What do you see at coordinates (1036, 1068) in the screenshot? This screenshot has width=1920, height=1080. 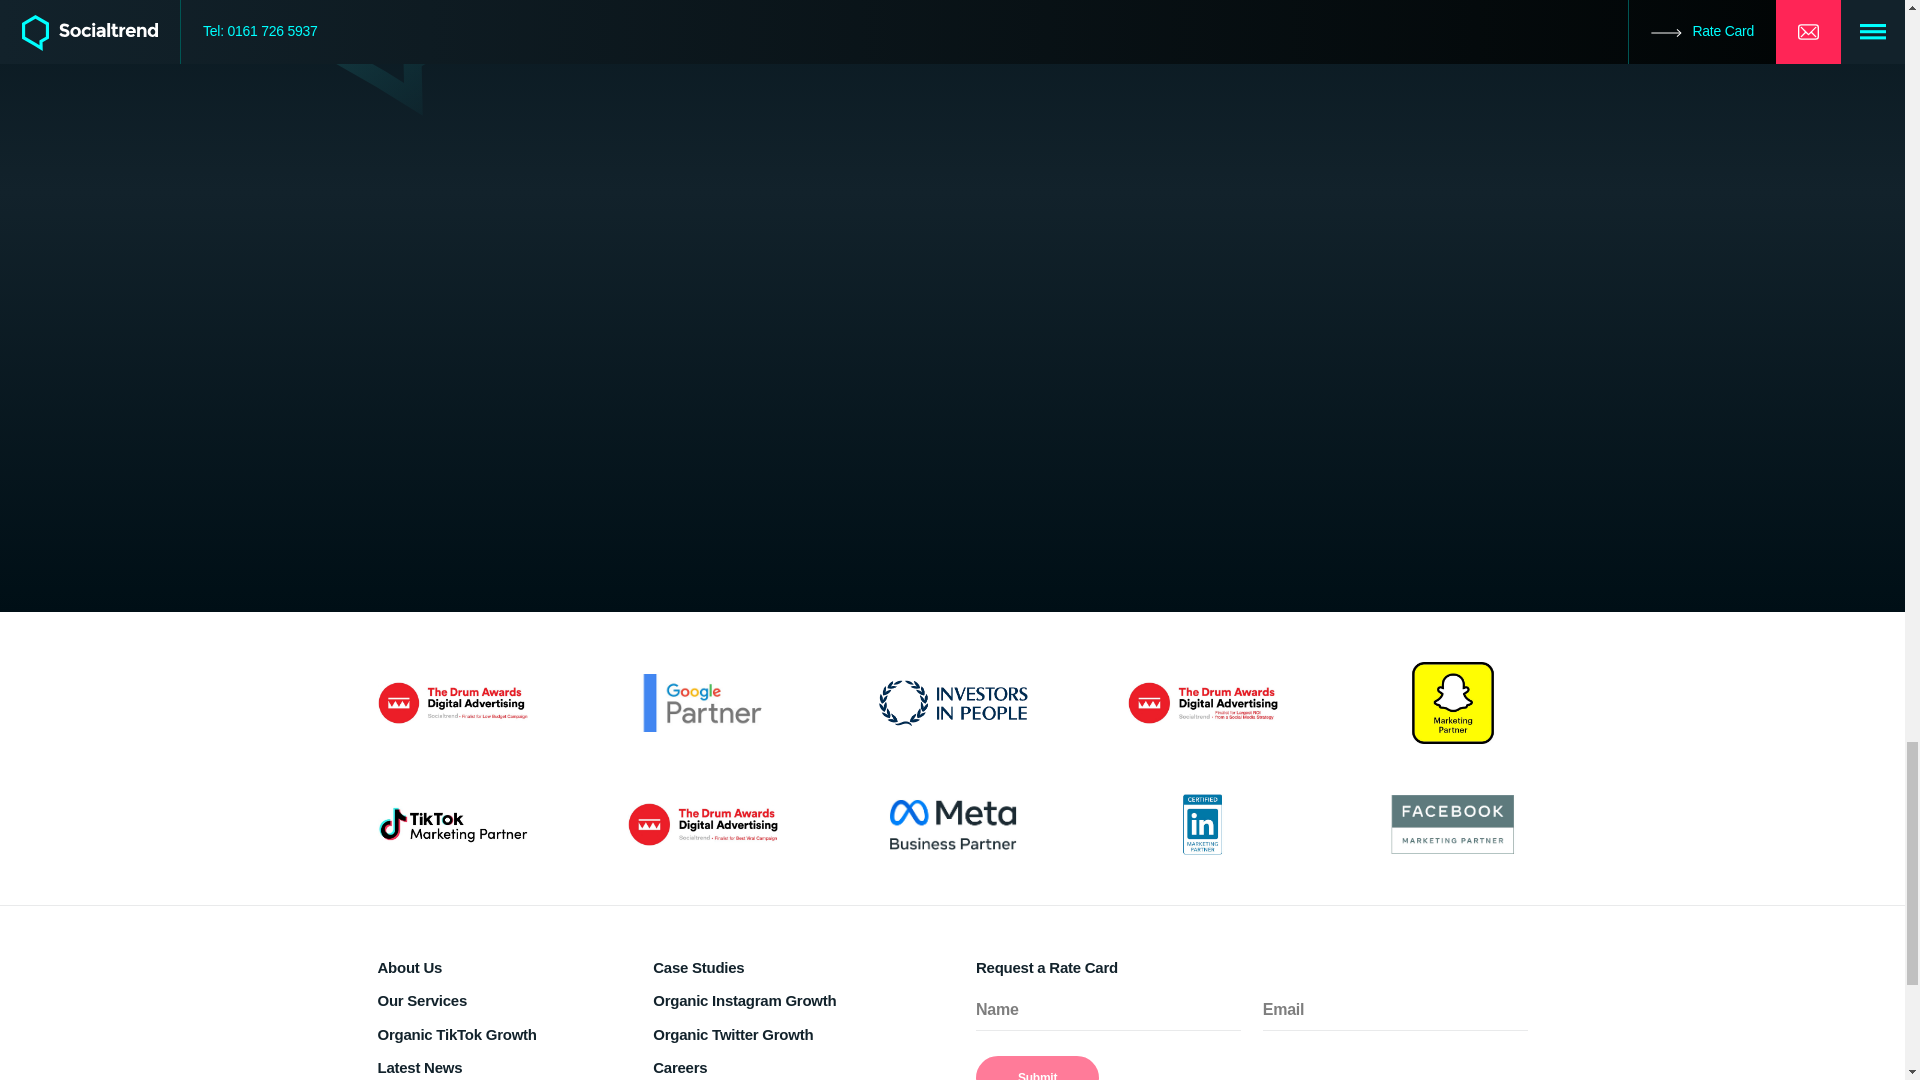 I see `Submit` at bounding box center [1036, 1068].